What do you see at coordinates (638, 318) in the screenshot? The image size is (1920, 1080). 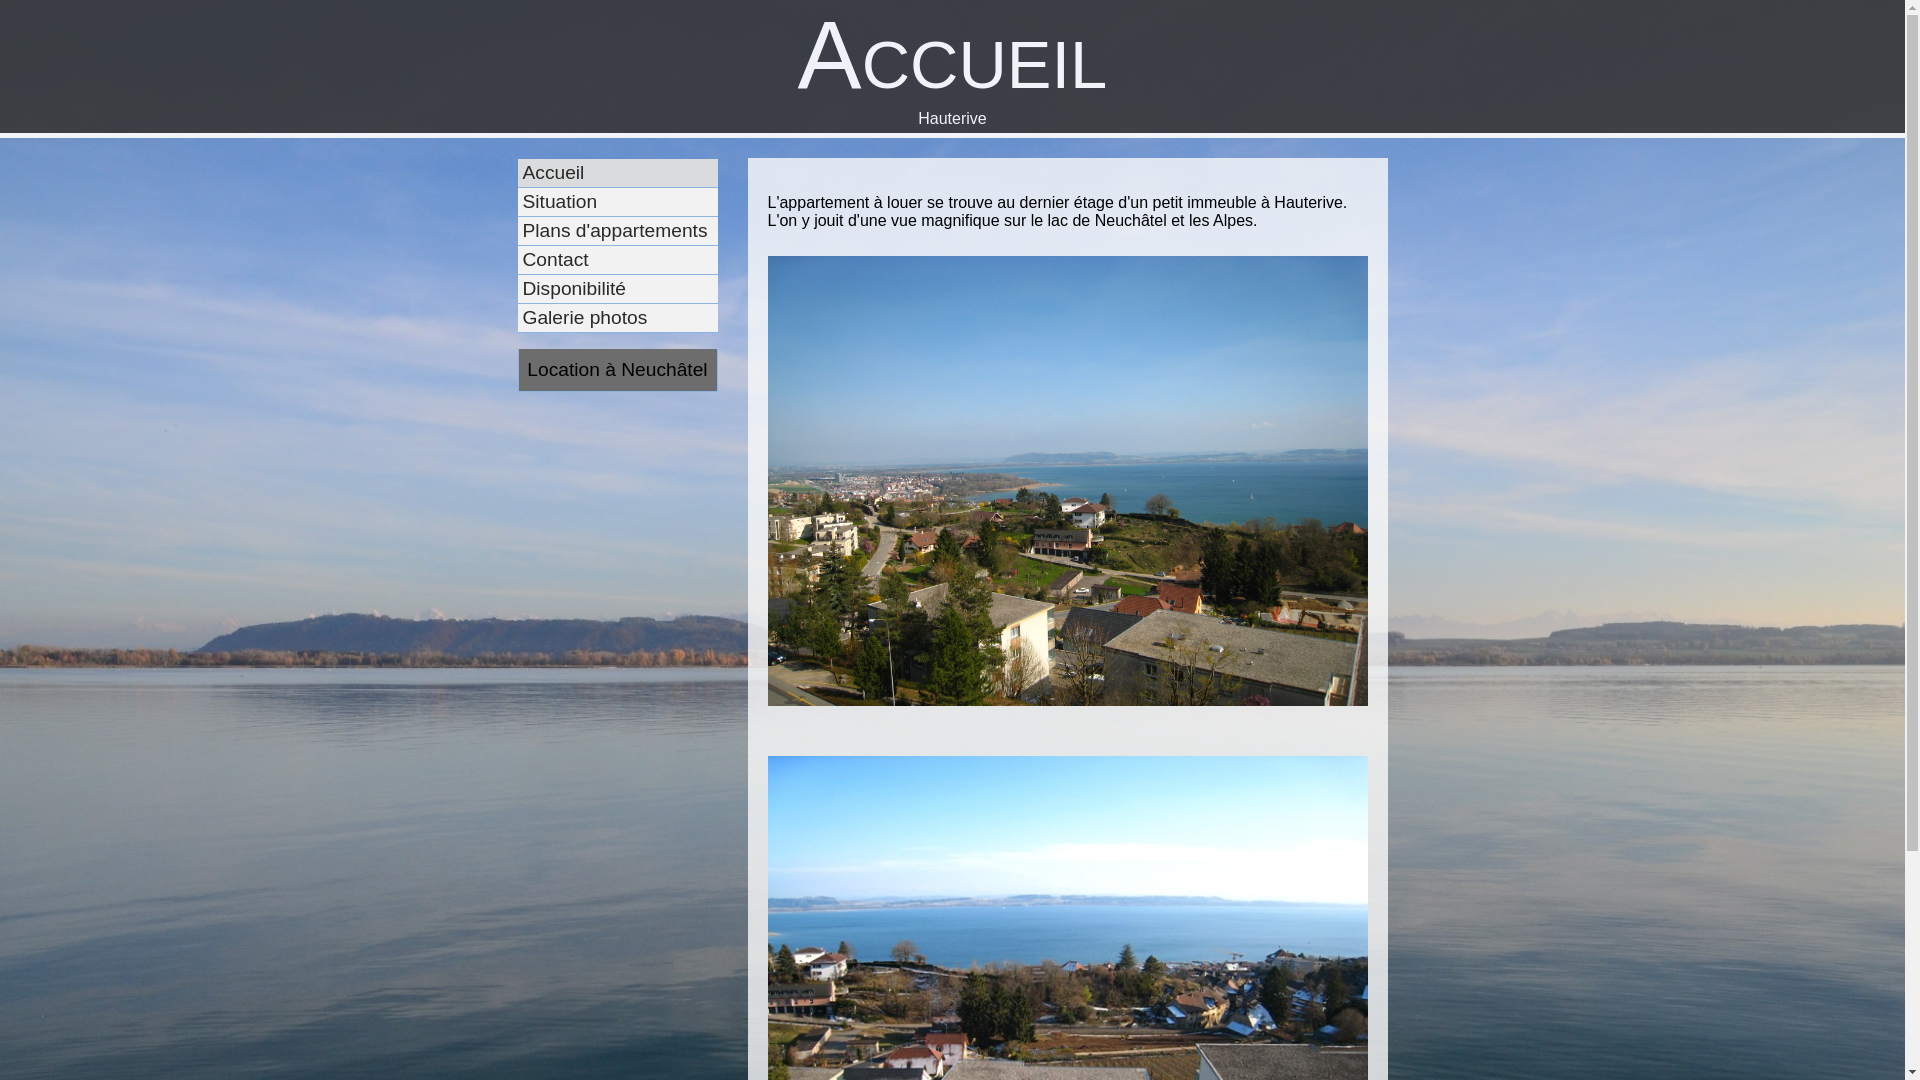 I see `Galerie photos` at bounding box center [638, 318].